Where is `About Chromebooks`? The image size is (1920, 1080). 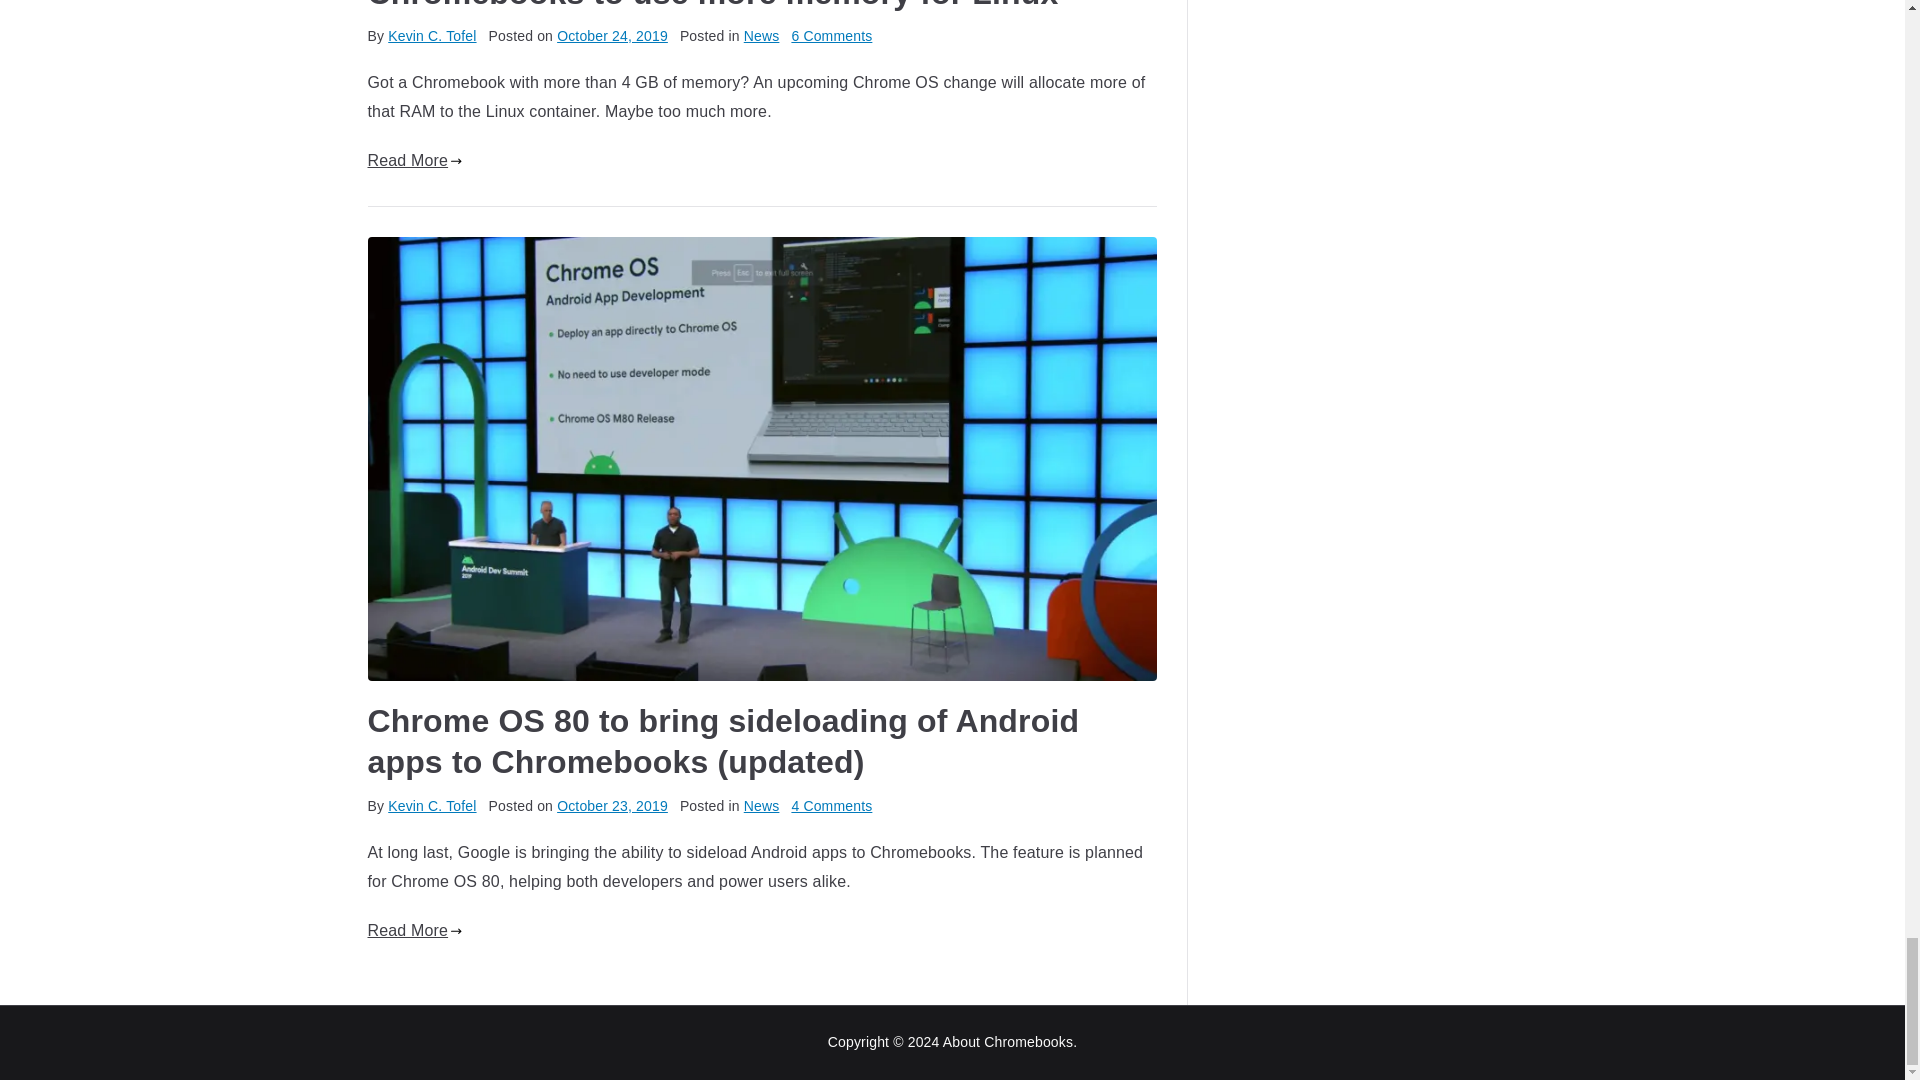
About Chromebooks is located at coordinates (1008, 1041).